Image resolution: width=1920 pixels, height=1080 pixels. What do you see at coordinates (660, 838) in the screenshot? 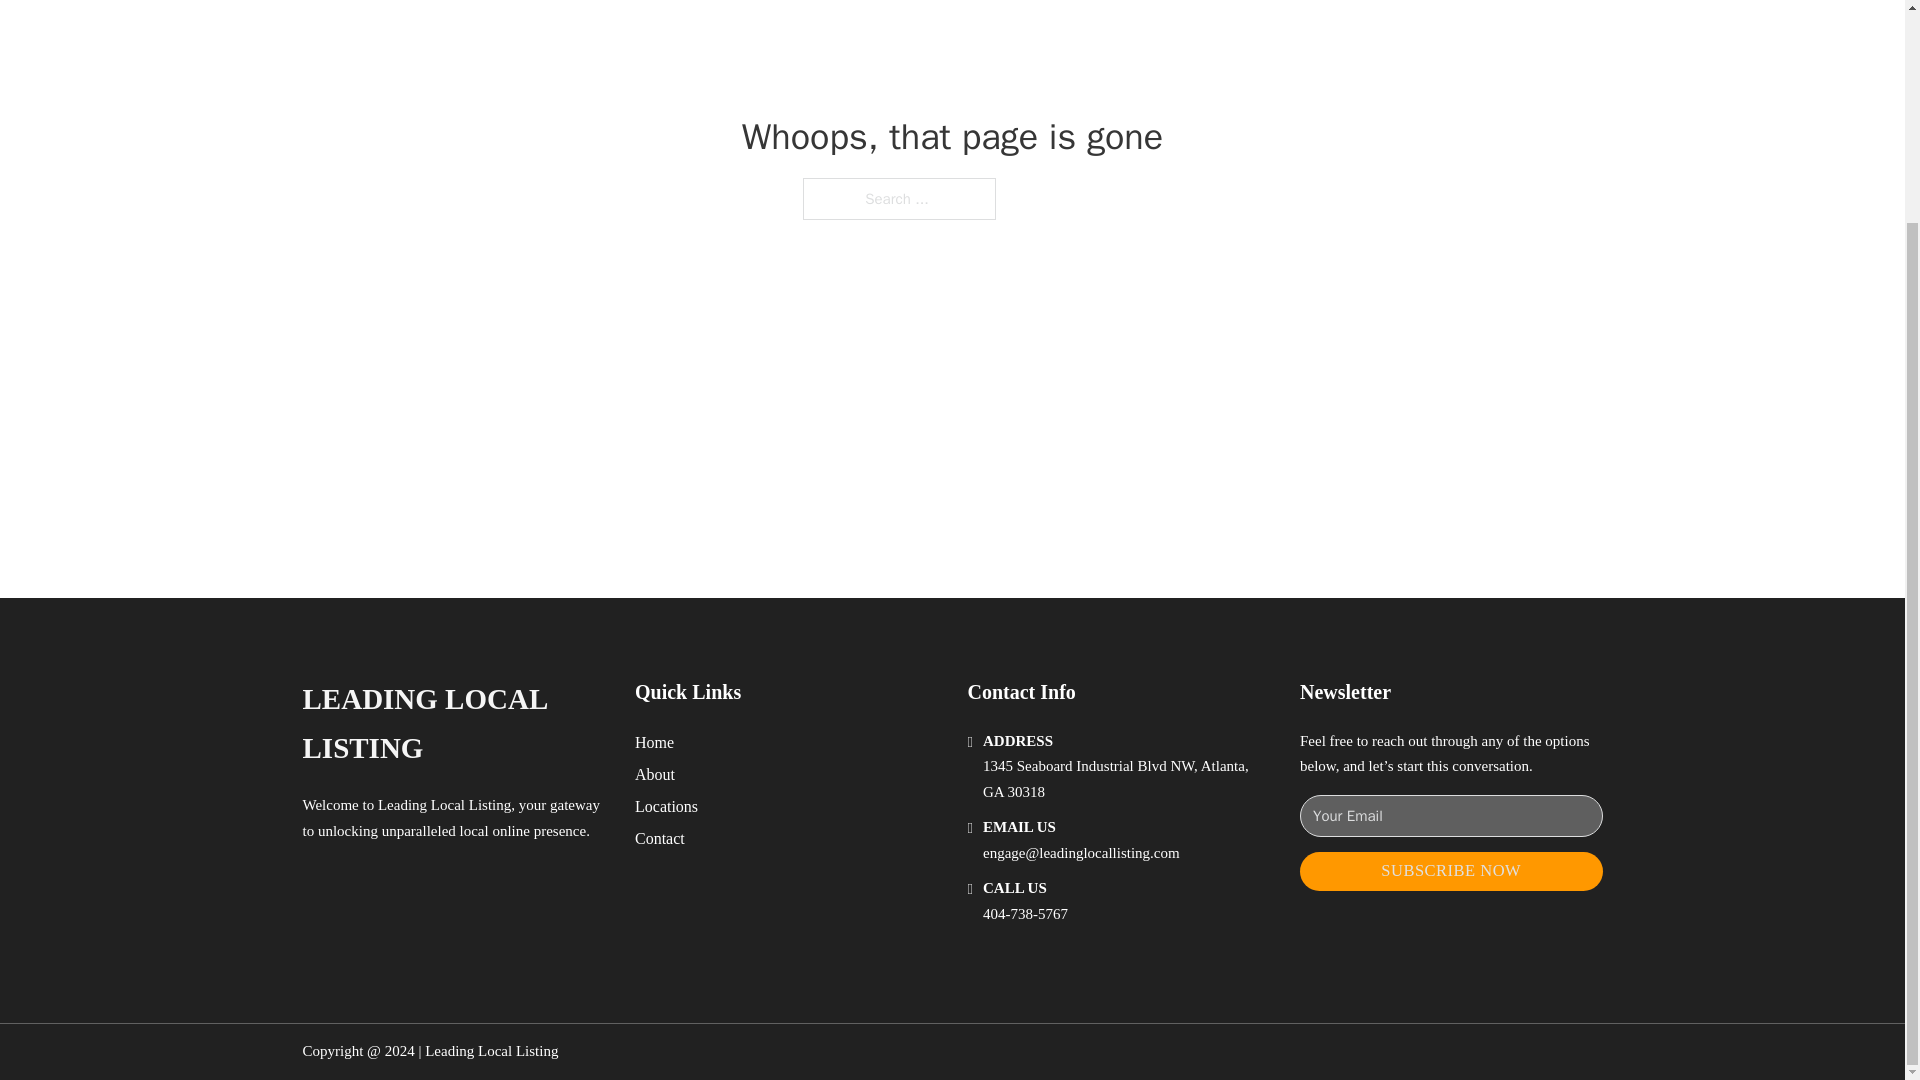
I see `Contact` at bounding box center [660, 838].